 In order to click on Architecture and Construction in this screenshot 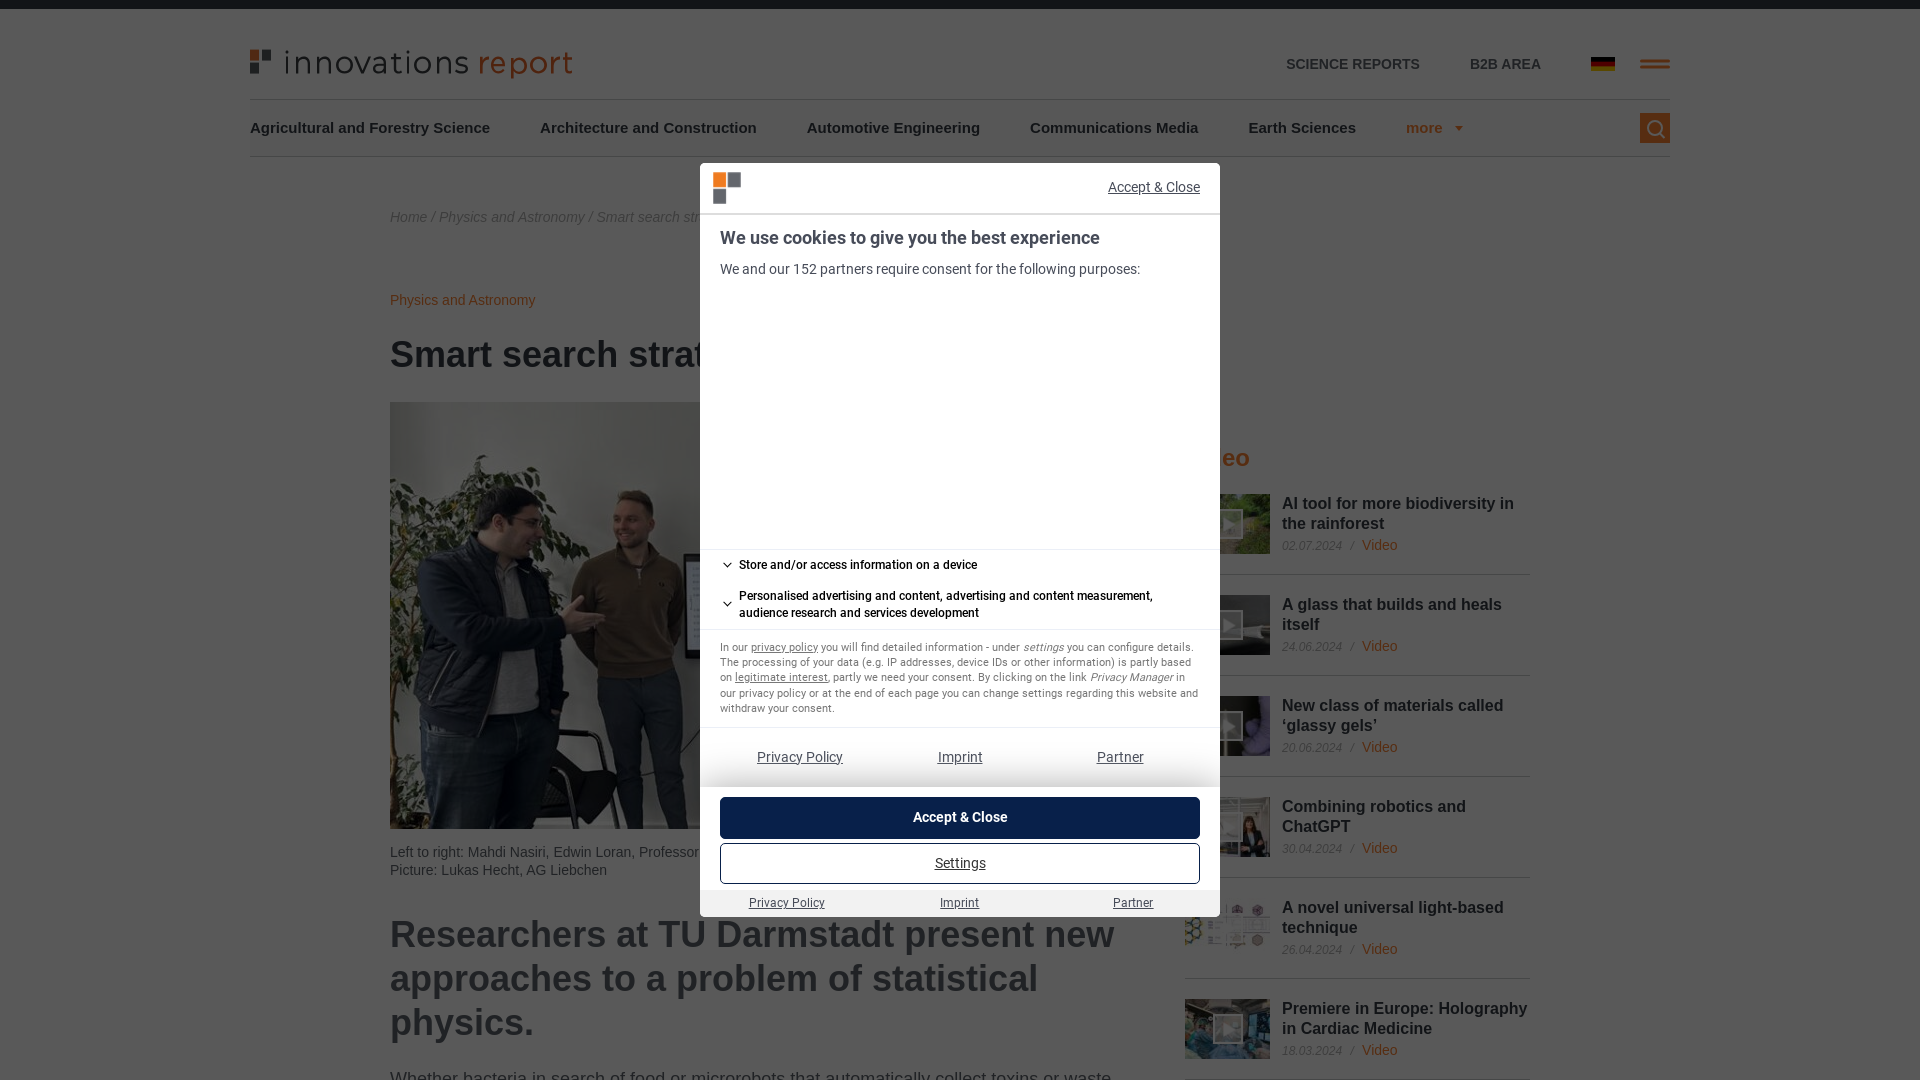, I will do `click(648, 128)`.